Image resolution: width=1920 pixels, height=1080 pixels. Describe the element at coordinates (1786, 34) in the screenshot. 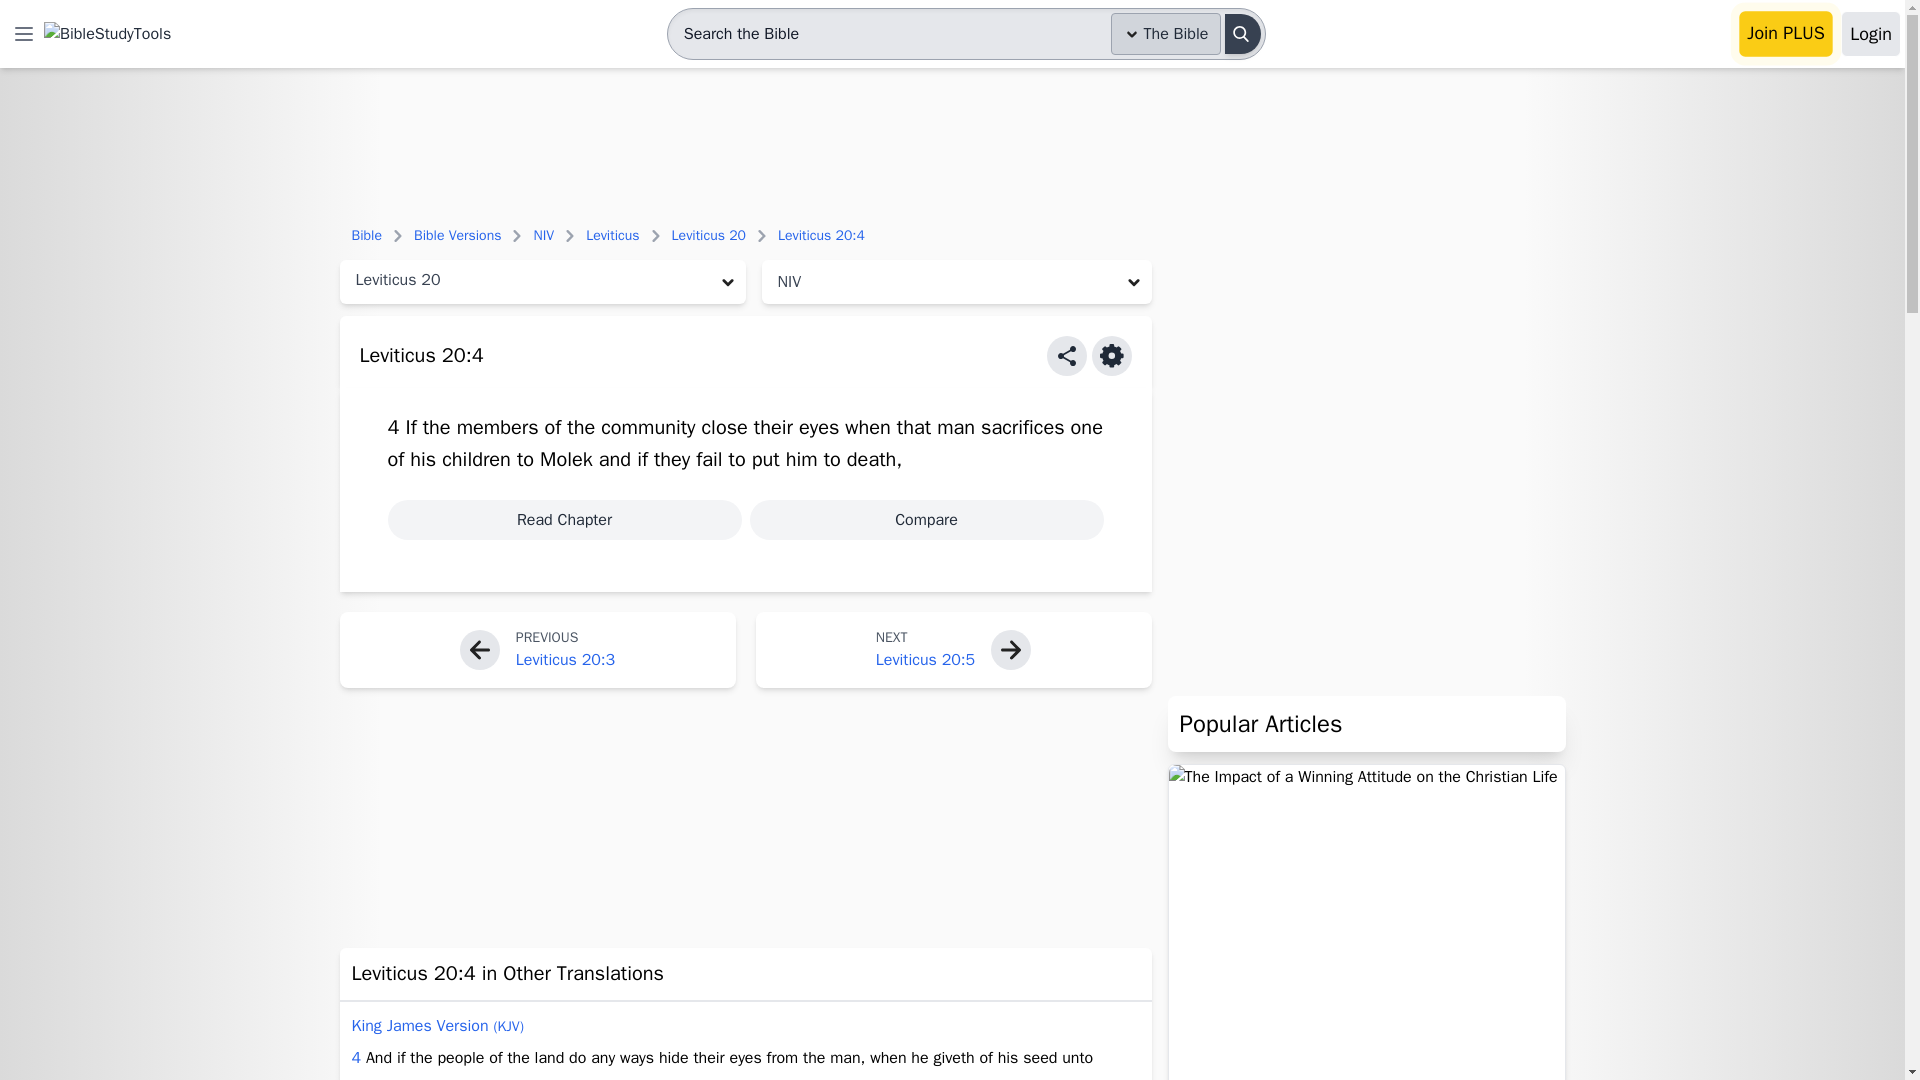

I see `Join PLUS` at that location.